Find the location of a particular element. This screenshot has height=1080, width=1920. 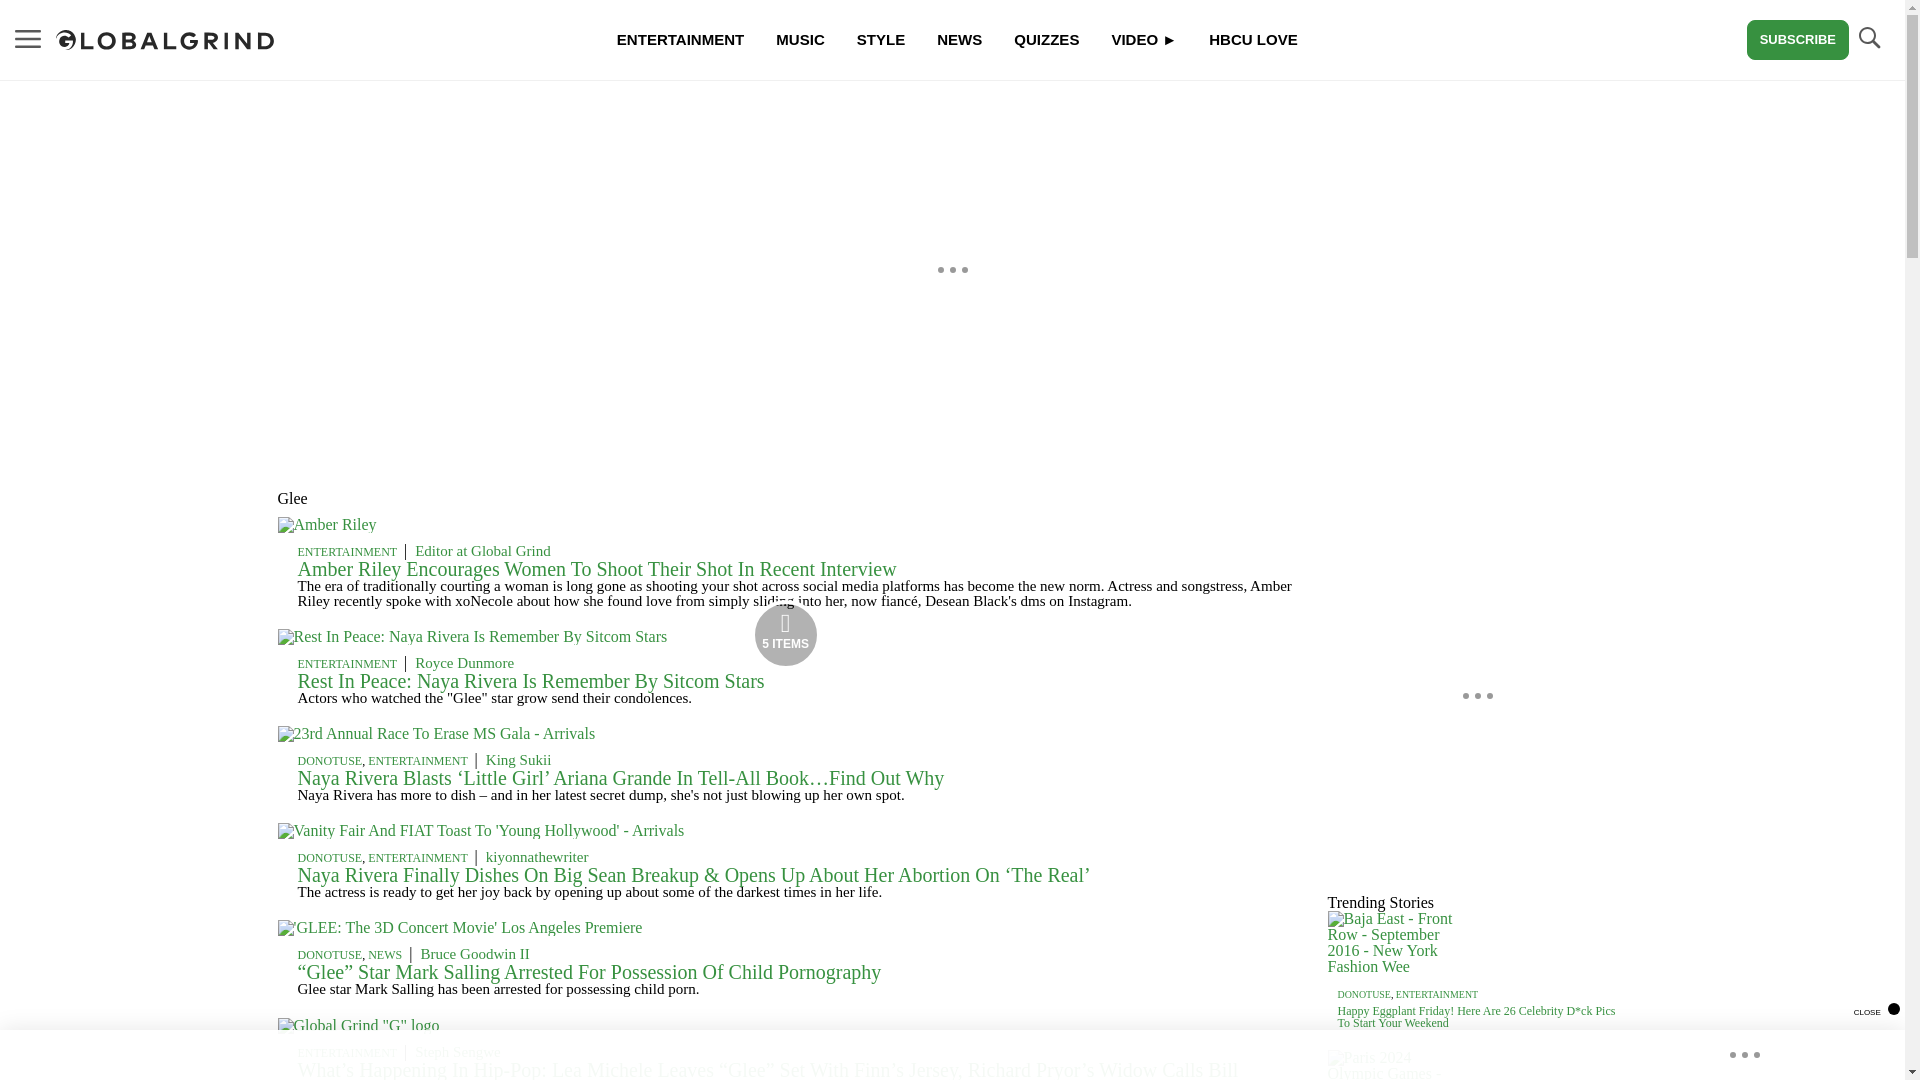

TOGGLE SEARCH is located at coordinates (1868, 38).